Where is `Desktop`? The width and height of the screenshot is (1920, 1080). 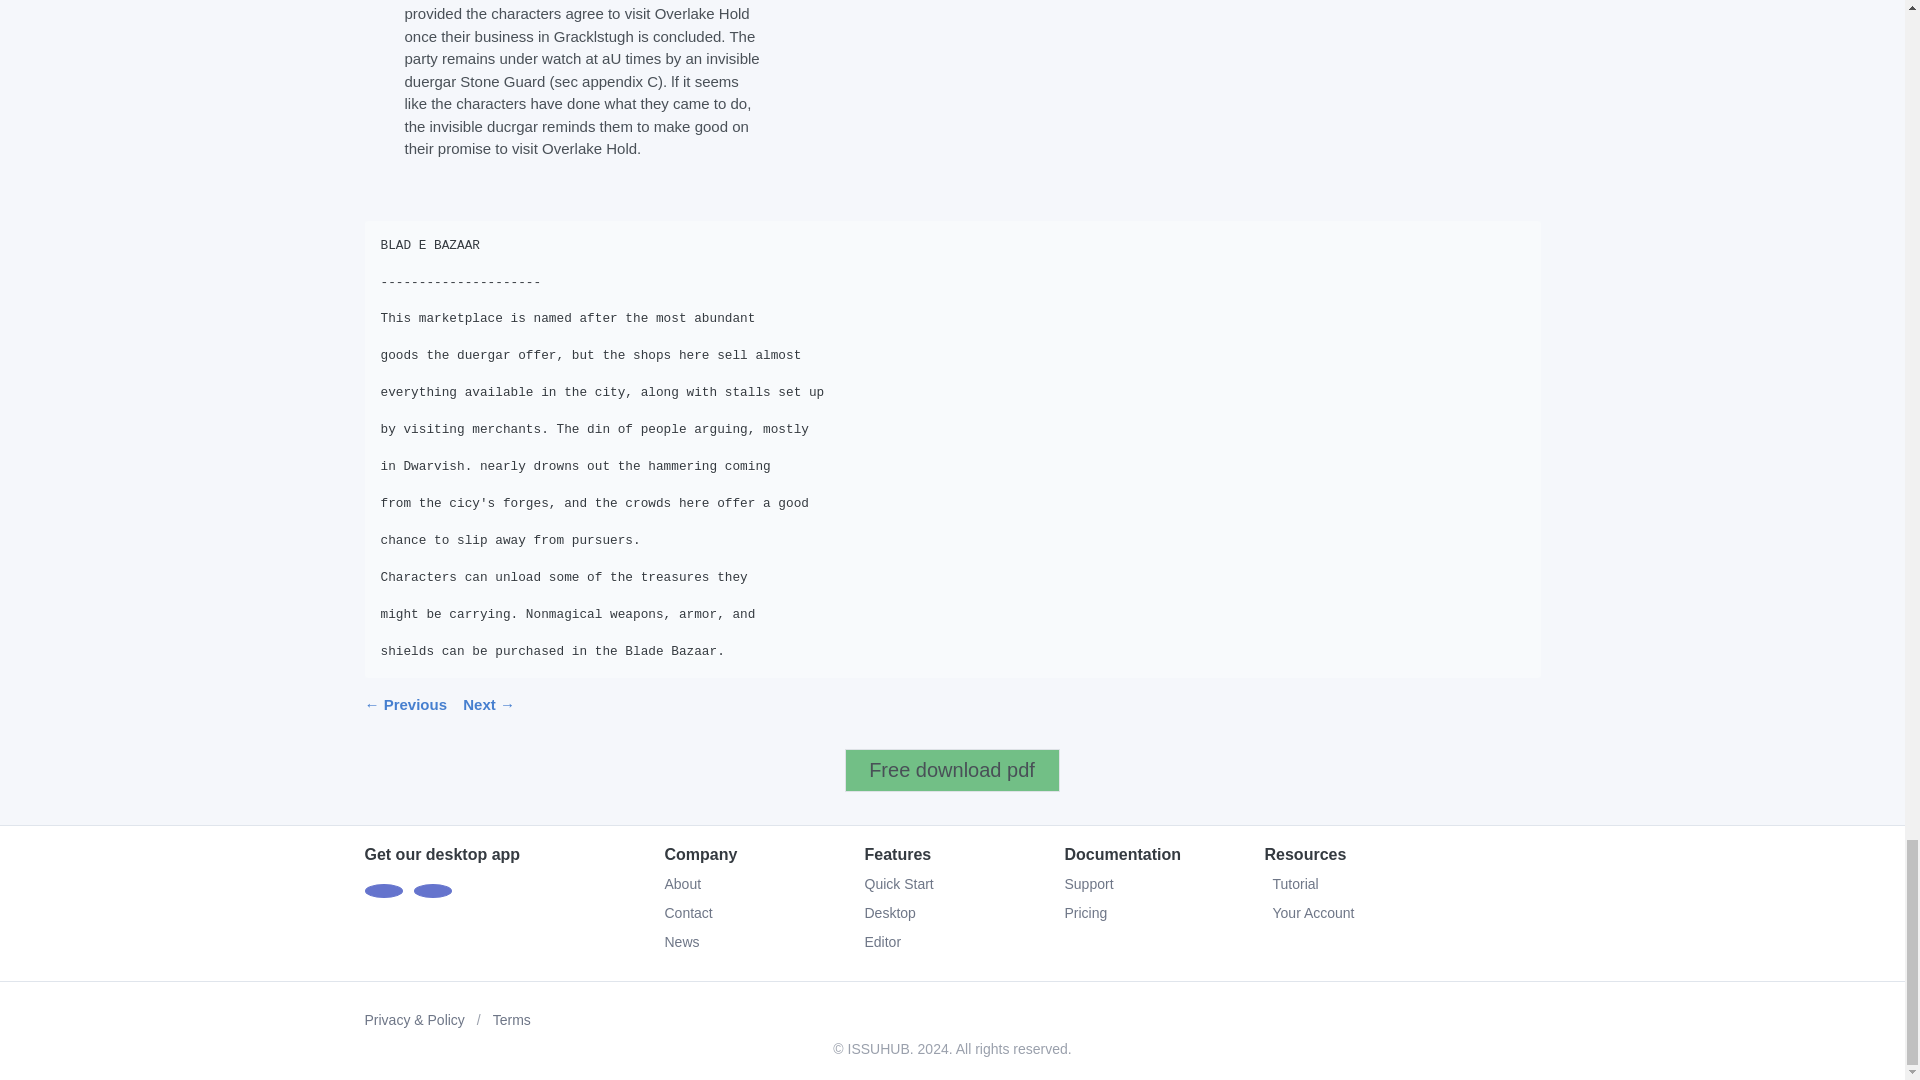 Desktop is located at coordinates (890, 913).